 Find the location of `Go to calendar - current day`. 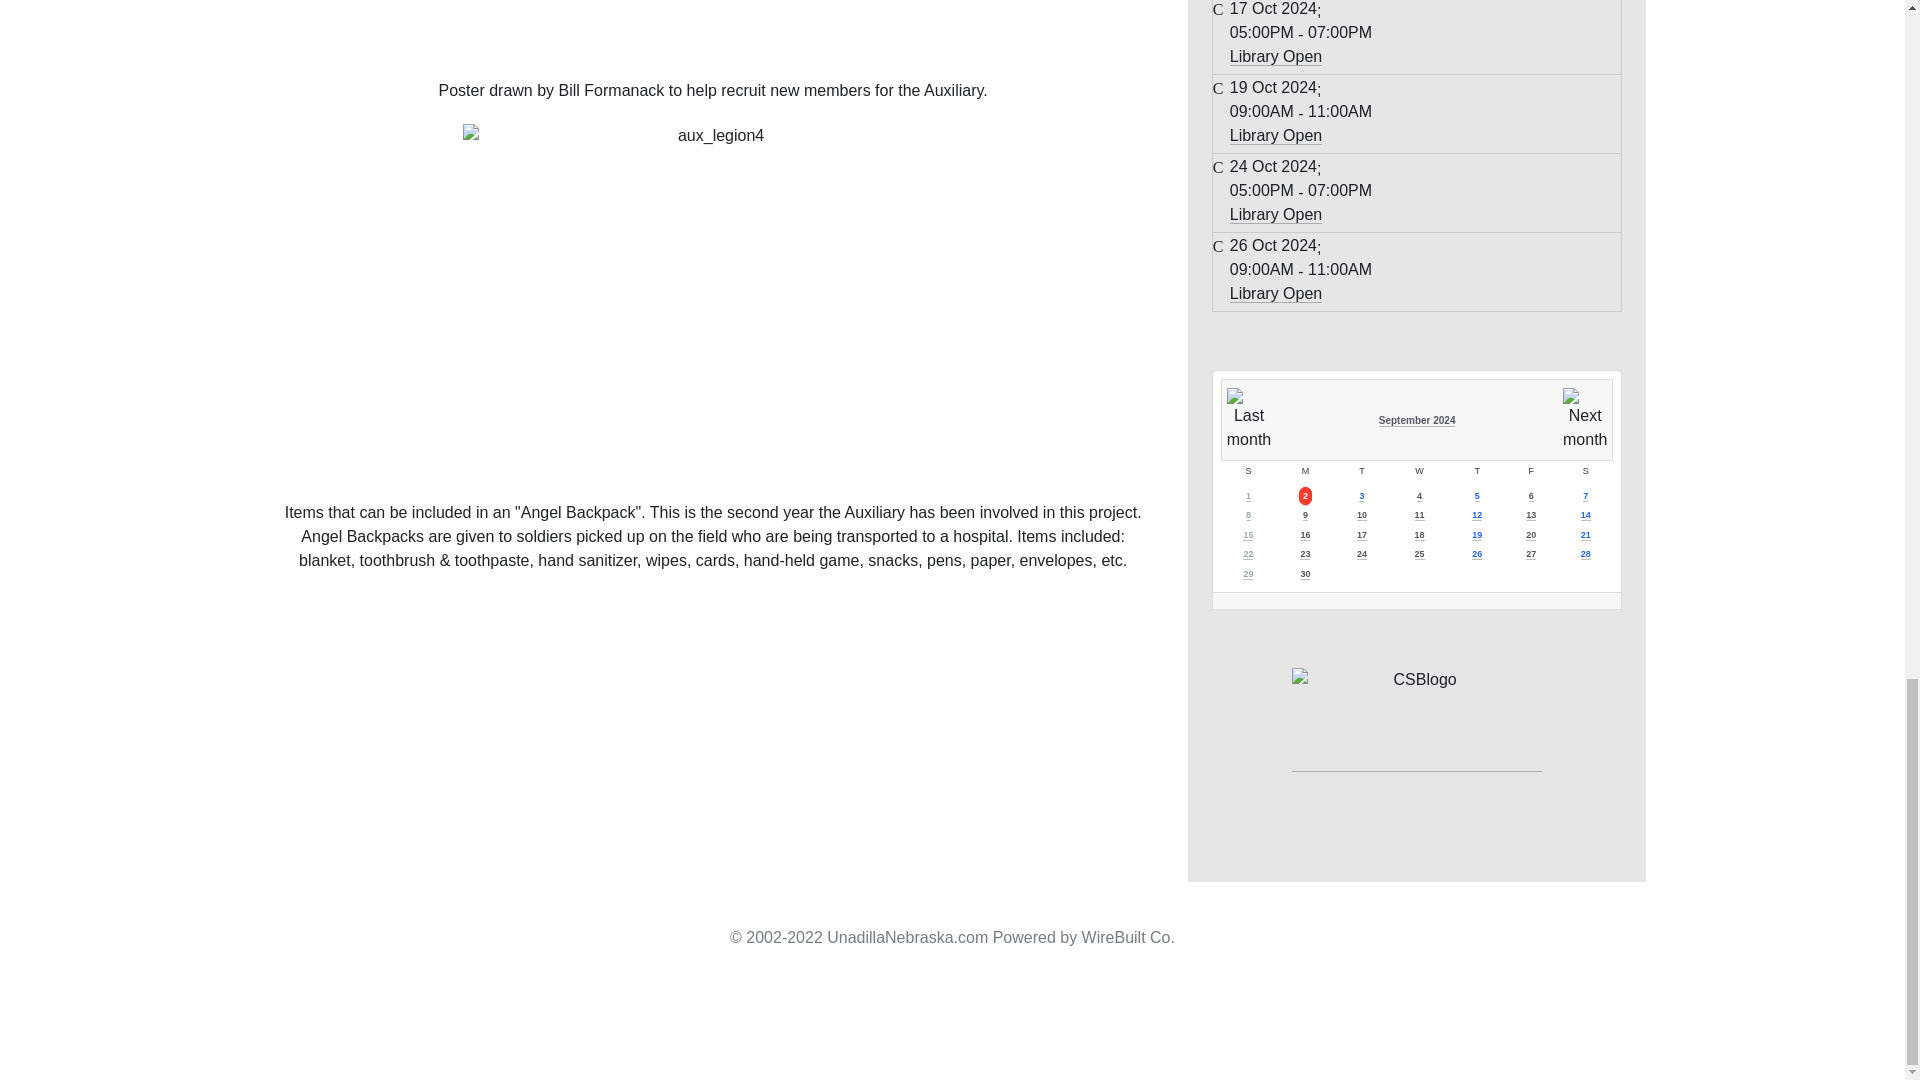

Go to calendar - current day is located at coordinates (1586, 514).